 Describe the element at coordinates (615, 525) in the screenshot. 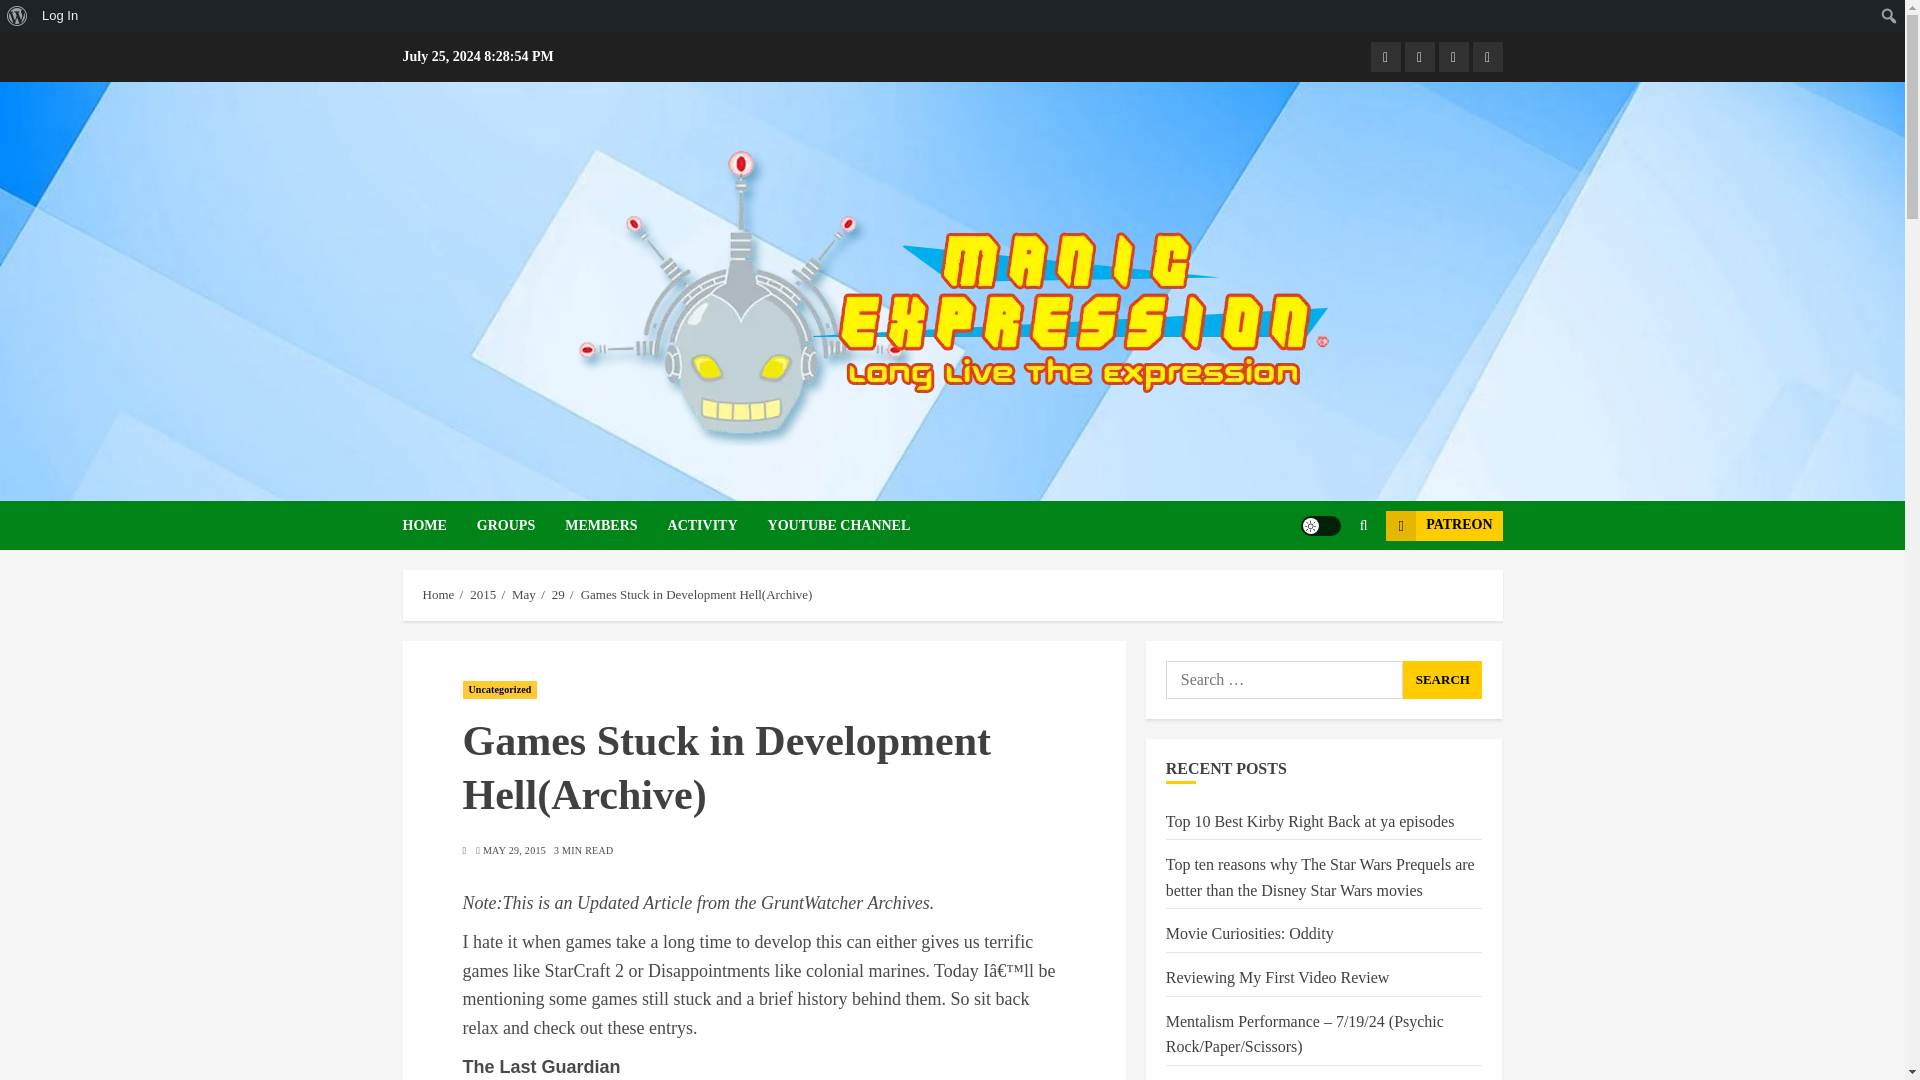

I see `MEMBERS` at that location.